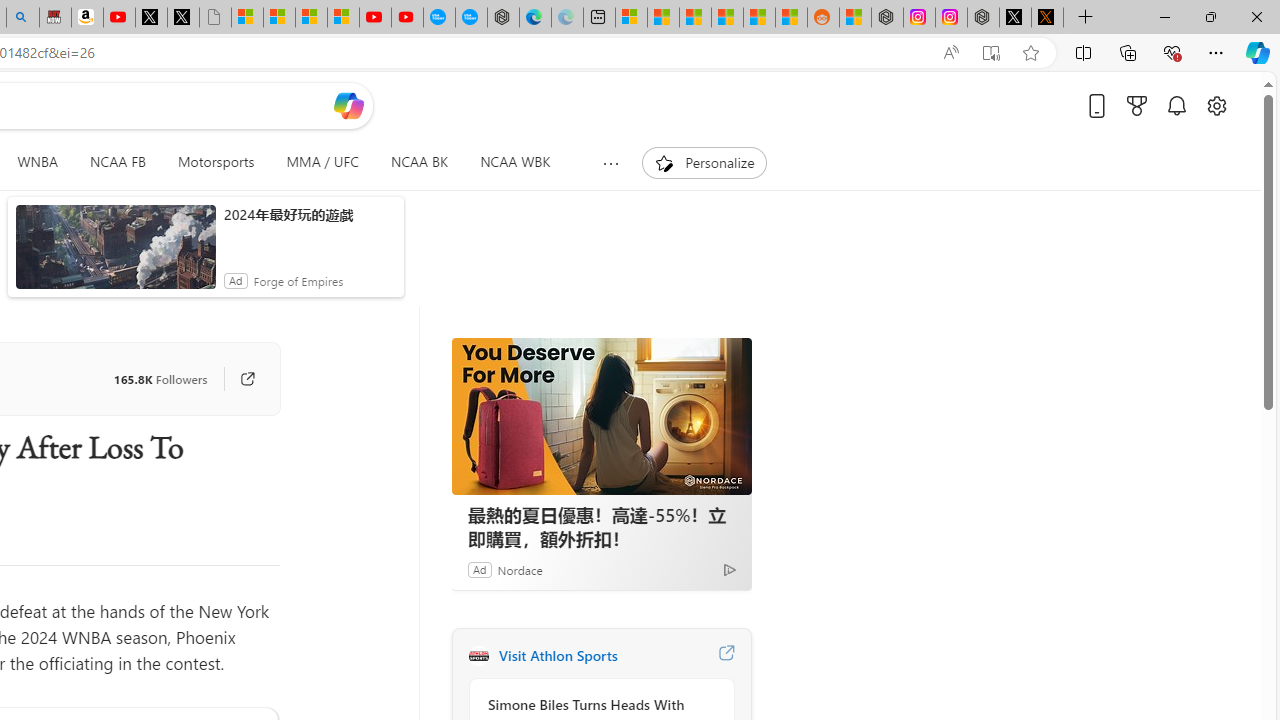 The height and width of the screenshot is (720, 1280). What do you see at coordinates (791, 18) in the screenshot?
I see `Shanghai, China Weather trends | Microsoft Weather` at bounding box center [791, 18].